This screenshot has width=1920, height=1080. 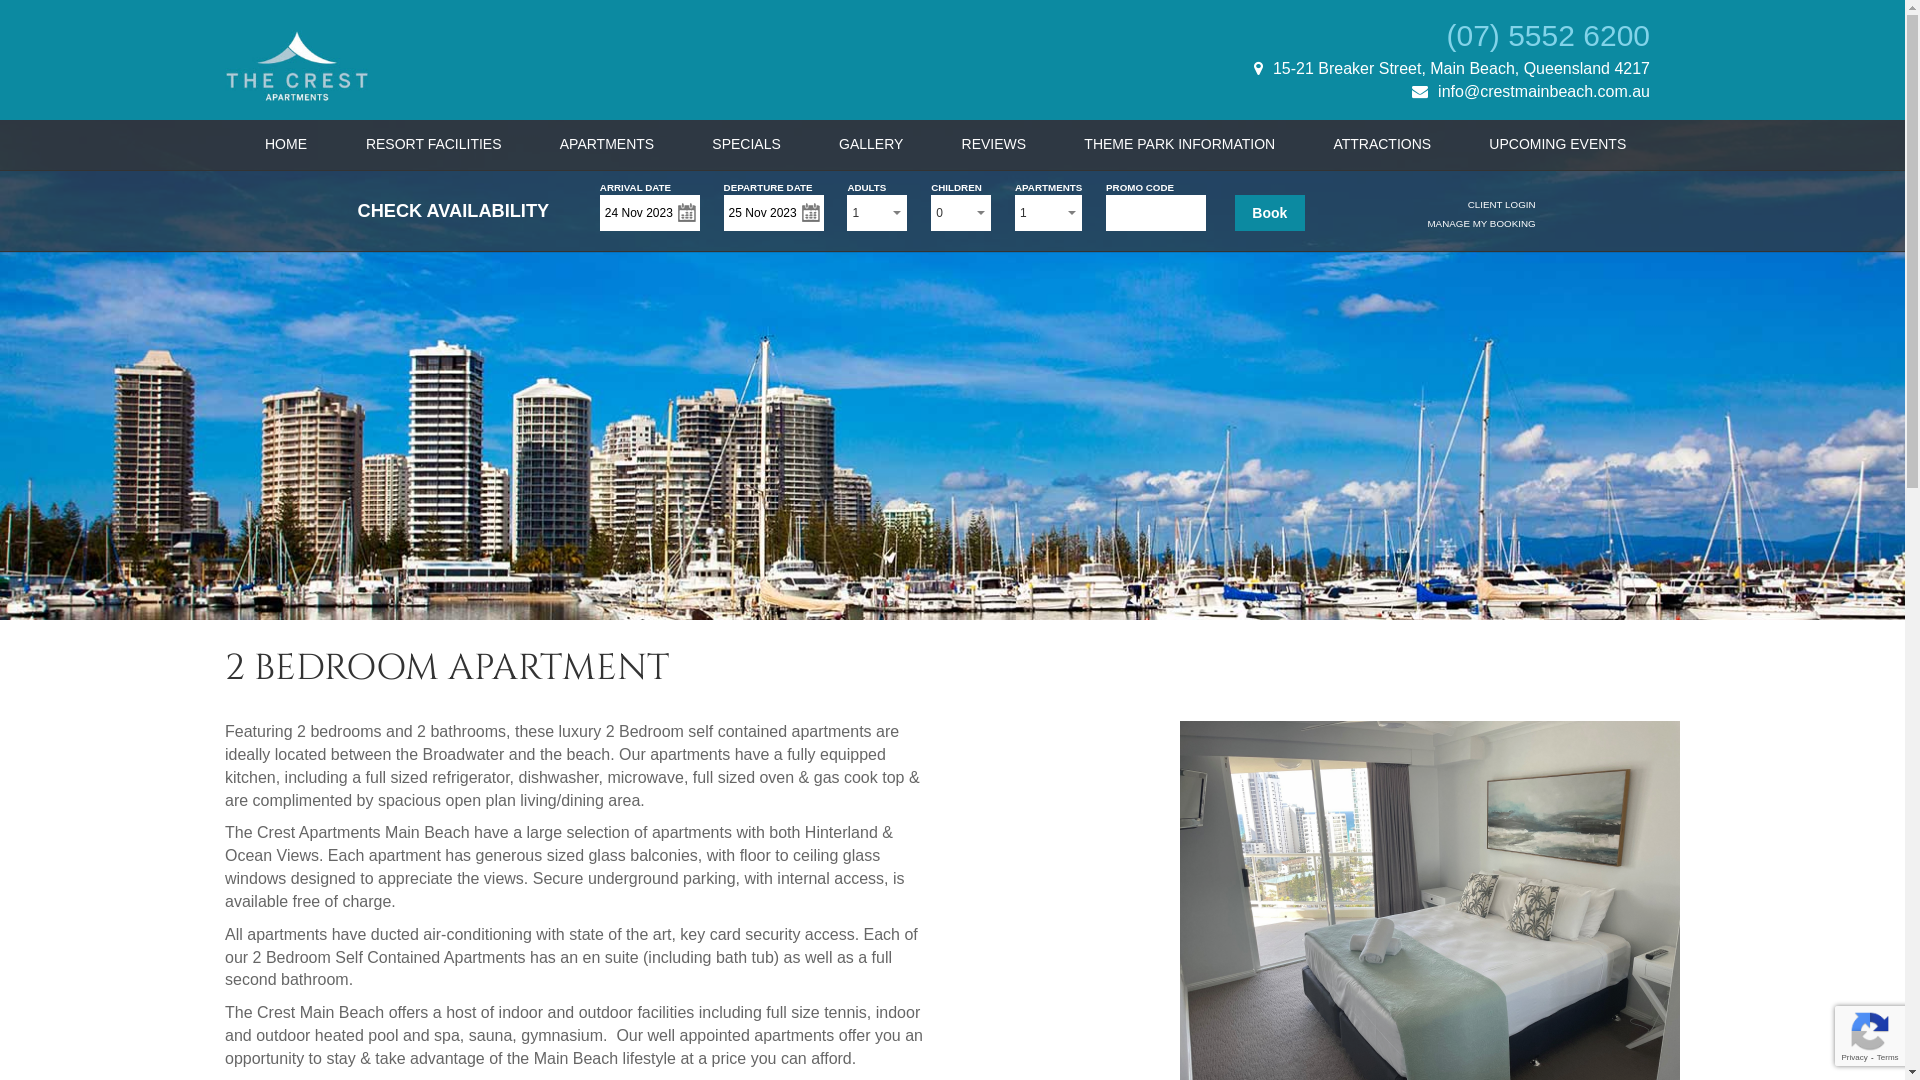 I want to click on GALLERY, so click(x=871, y=144).